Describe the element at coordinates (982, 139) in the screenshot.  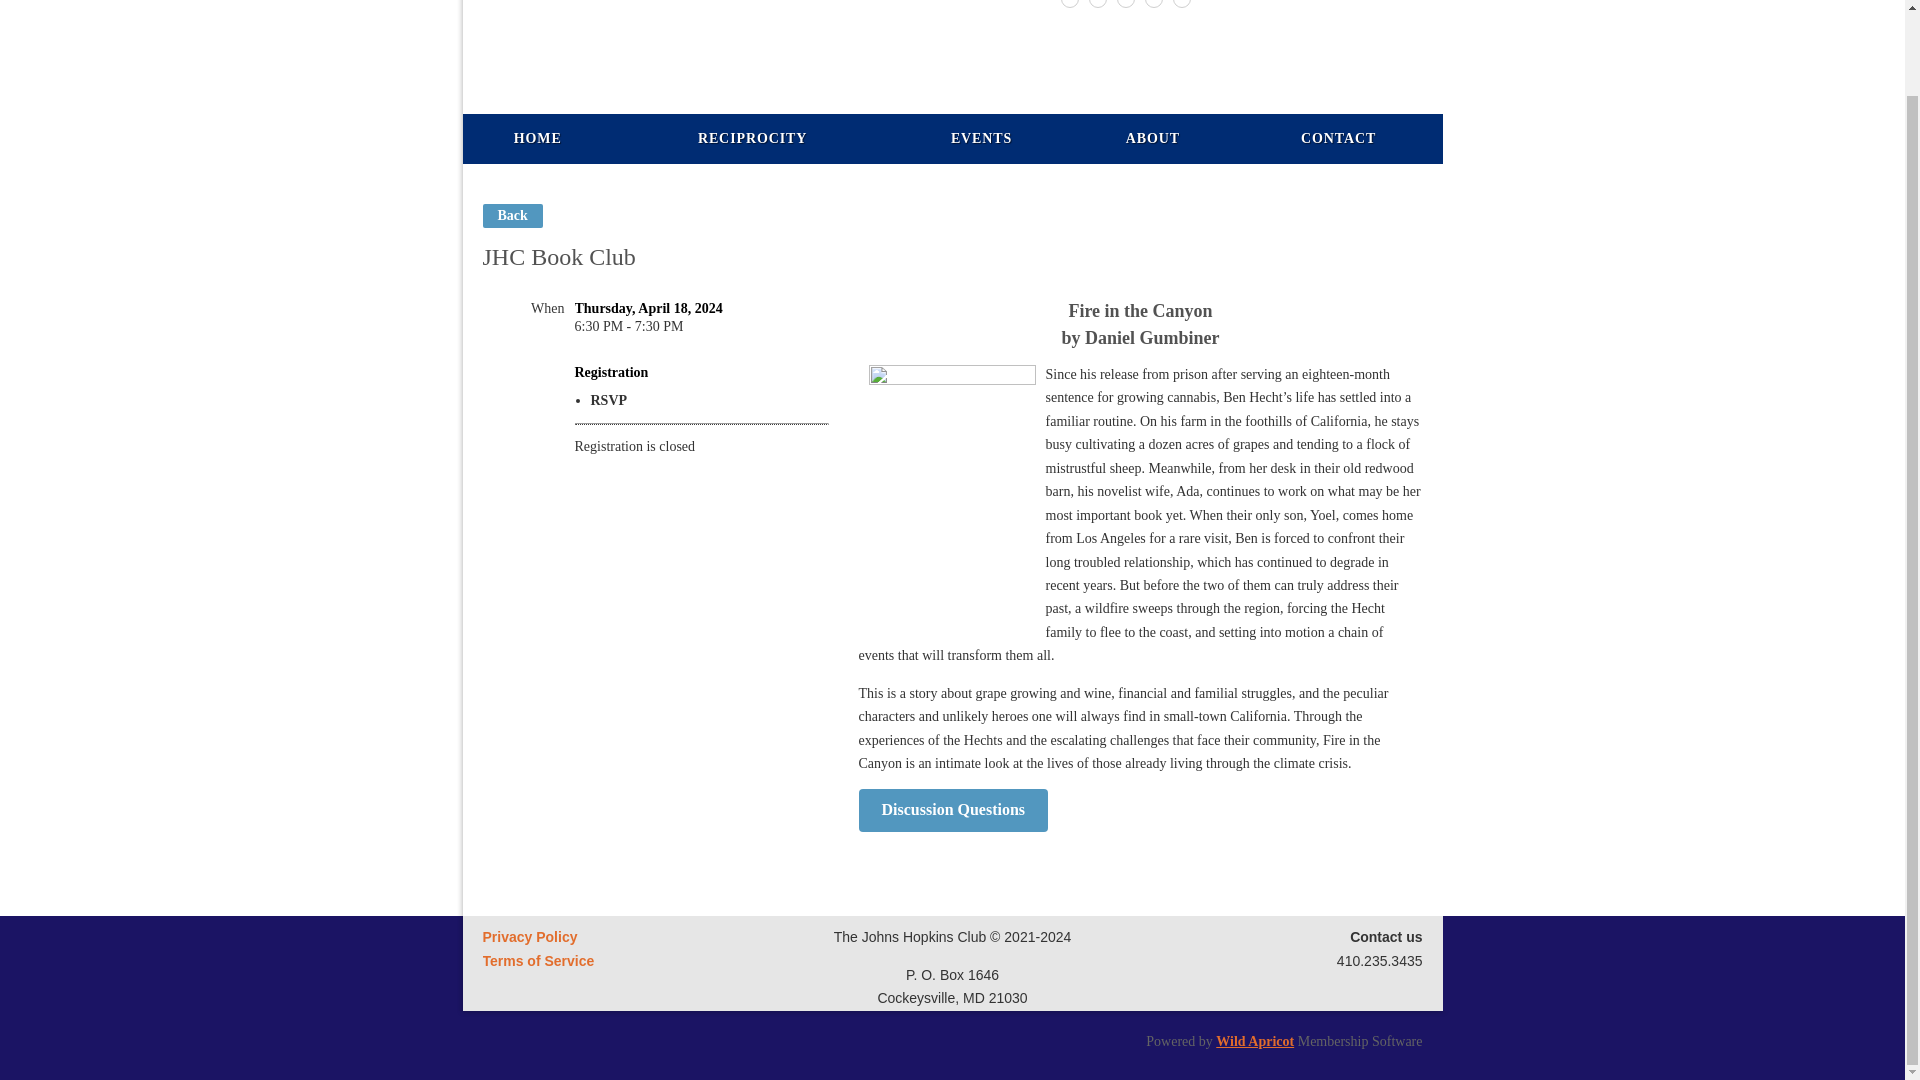
I see `Events` at that location.